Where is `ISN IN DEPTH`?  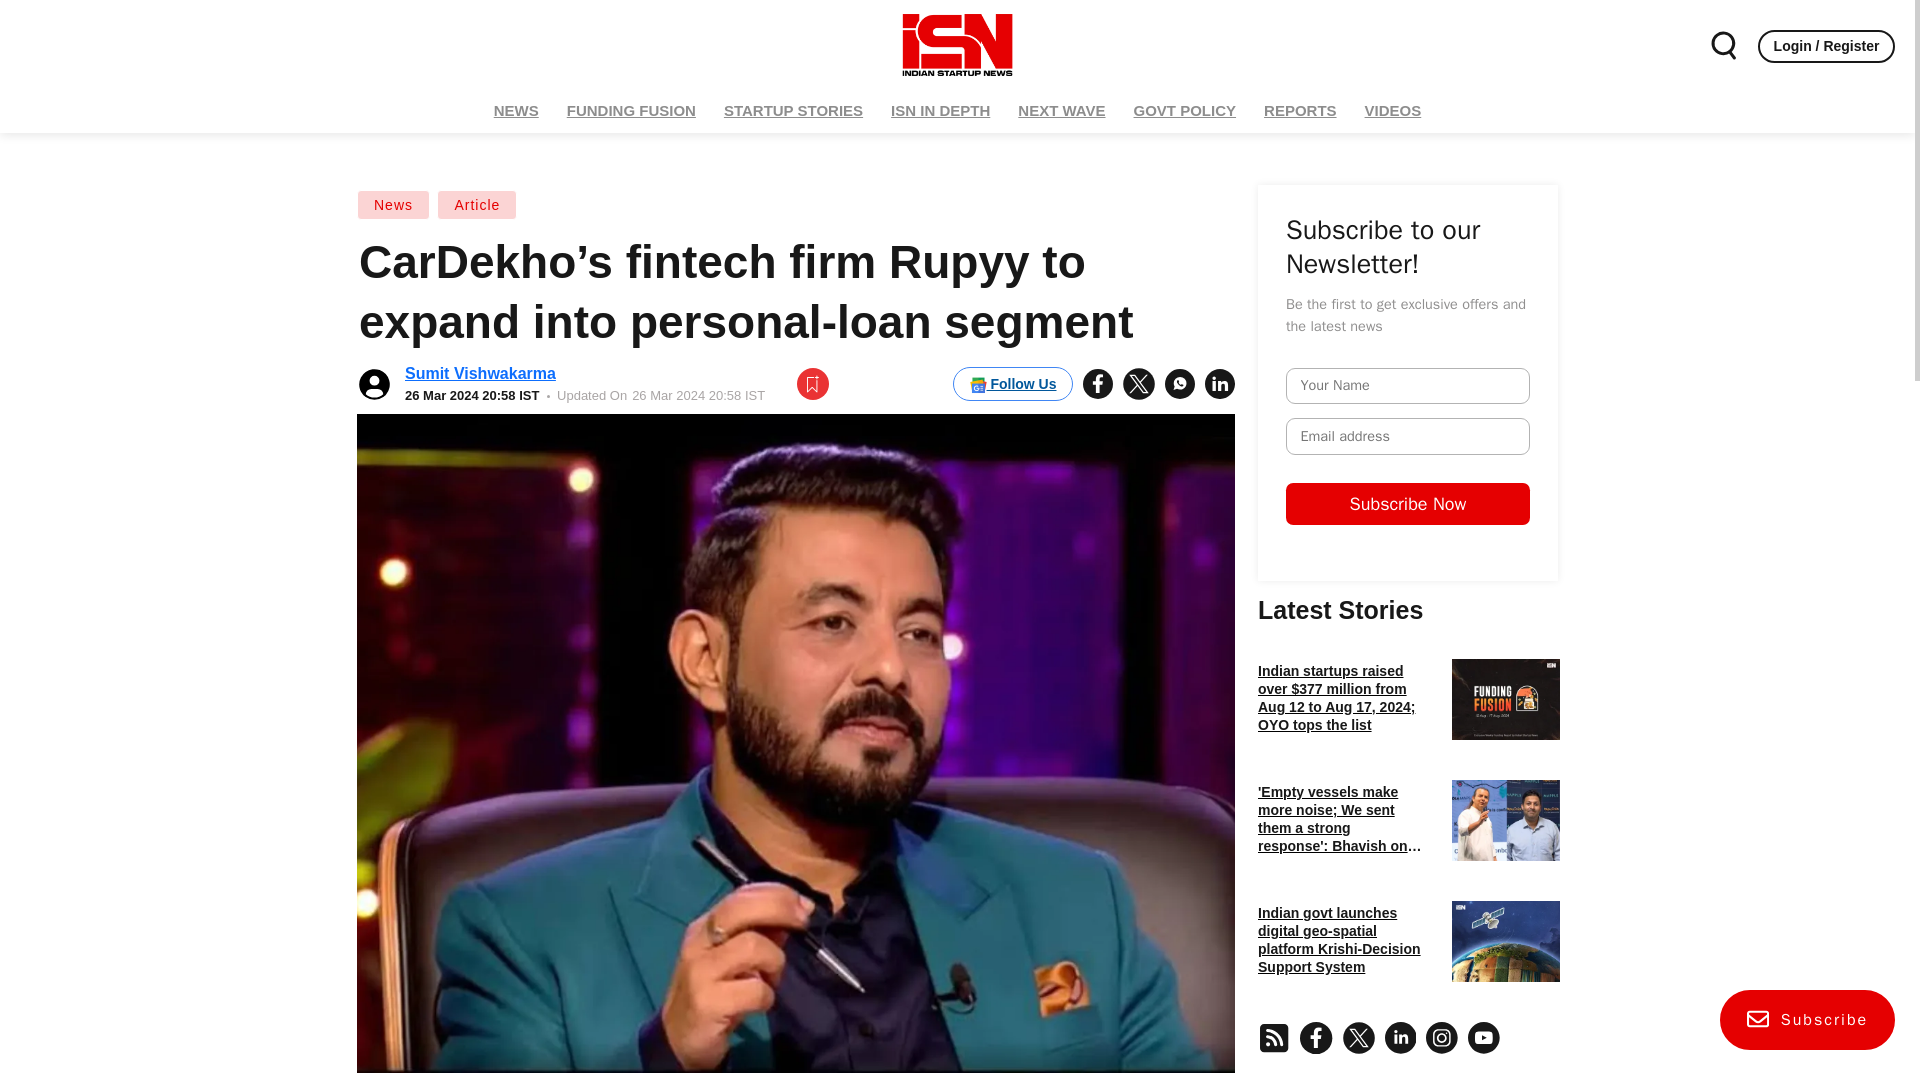 ISN IN DEPTH is located at coordinates (940, 110).